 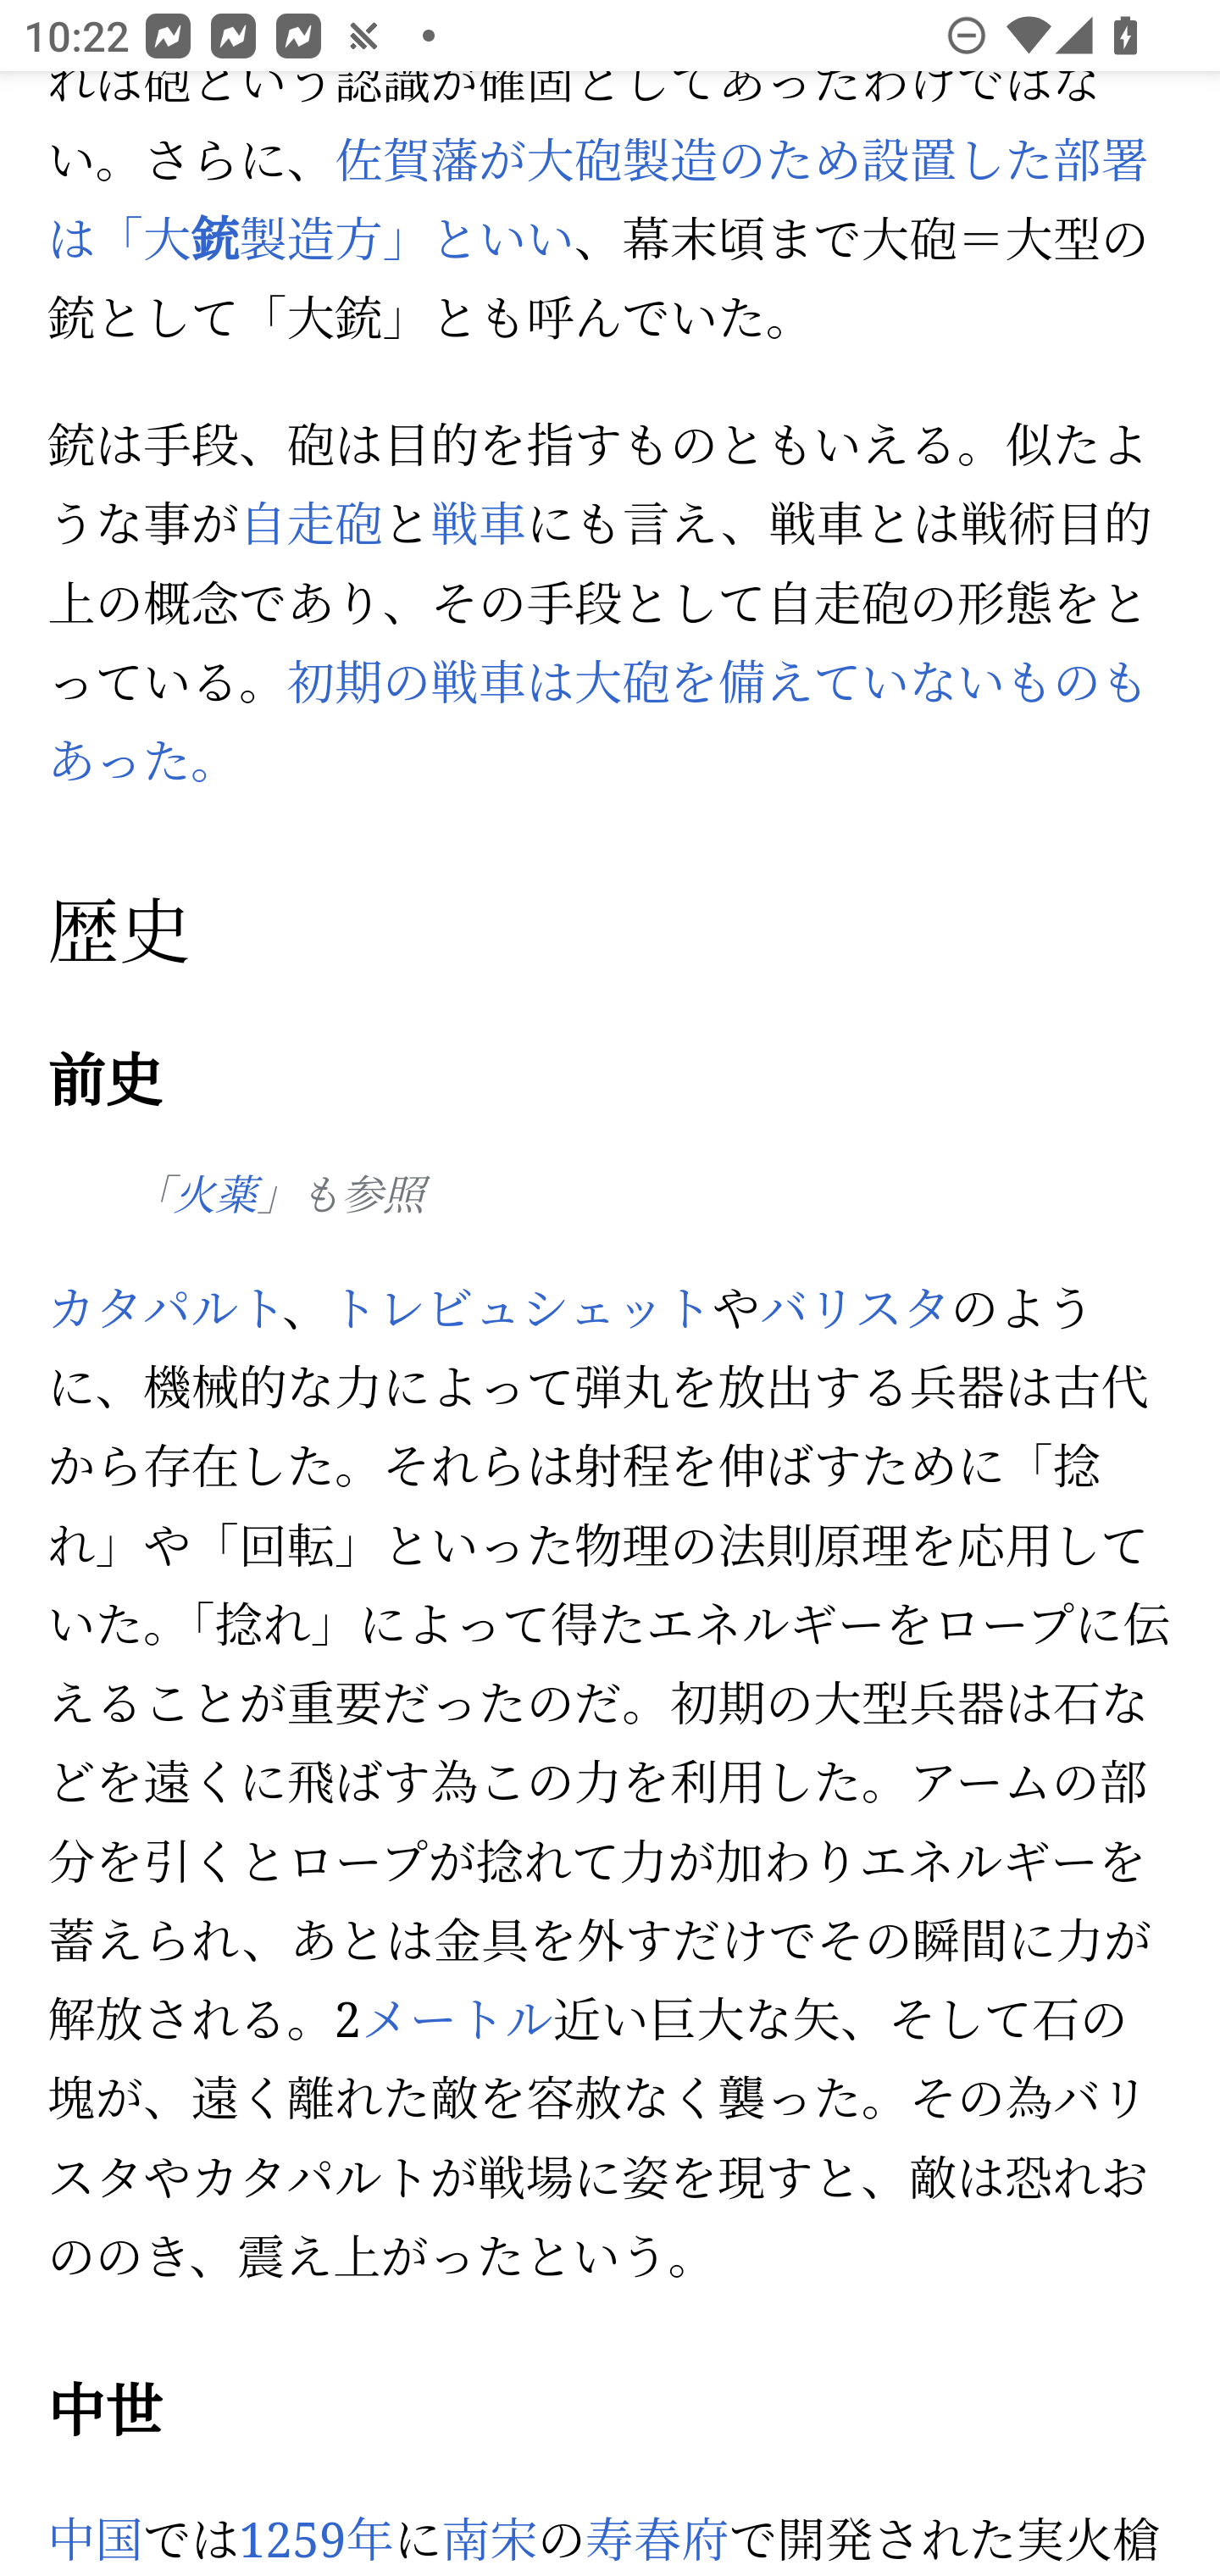 I want to click on 南宋, so click(x=489, y=2540).